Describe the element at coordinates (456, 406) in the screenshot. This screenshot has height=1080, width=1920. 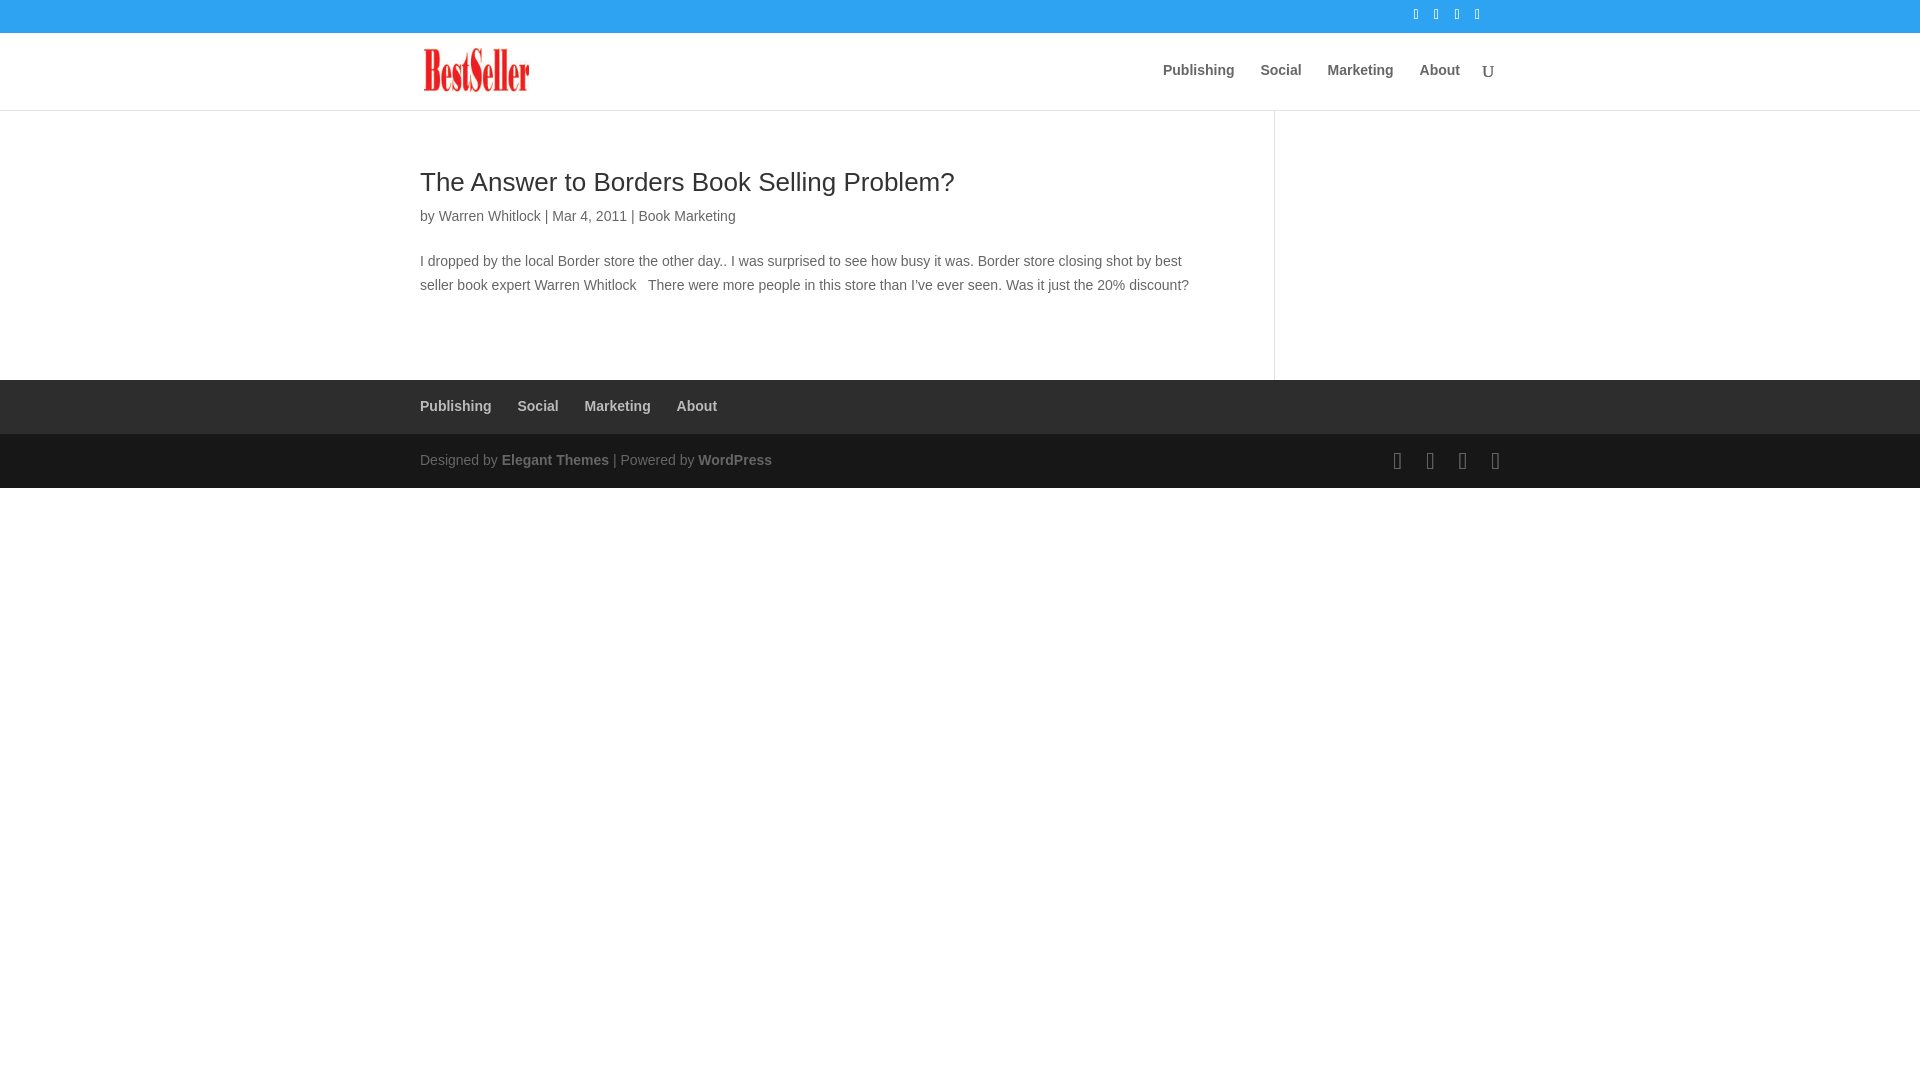
I see `Publishing` at that location.